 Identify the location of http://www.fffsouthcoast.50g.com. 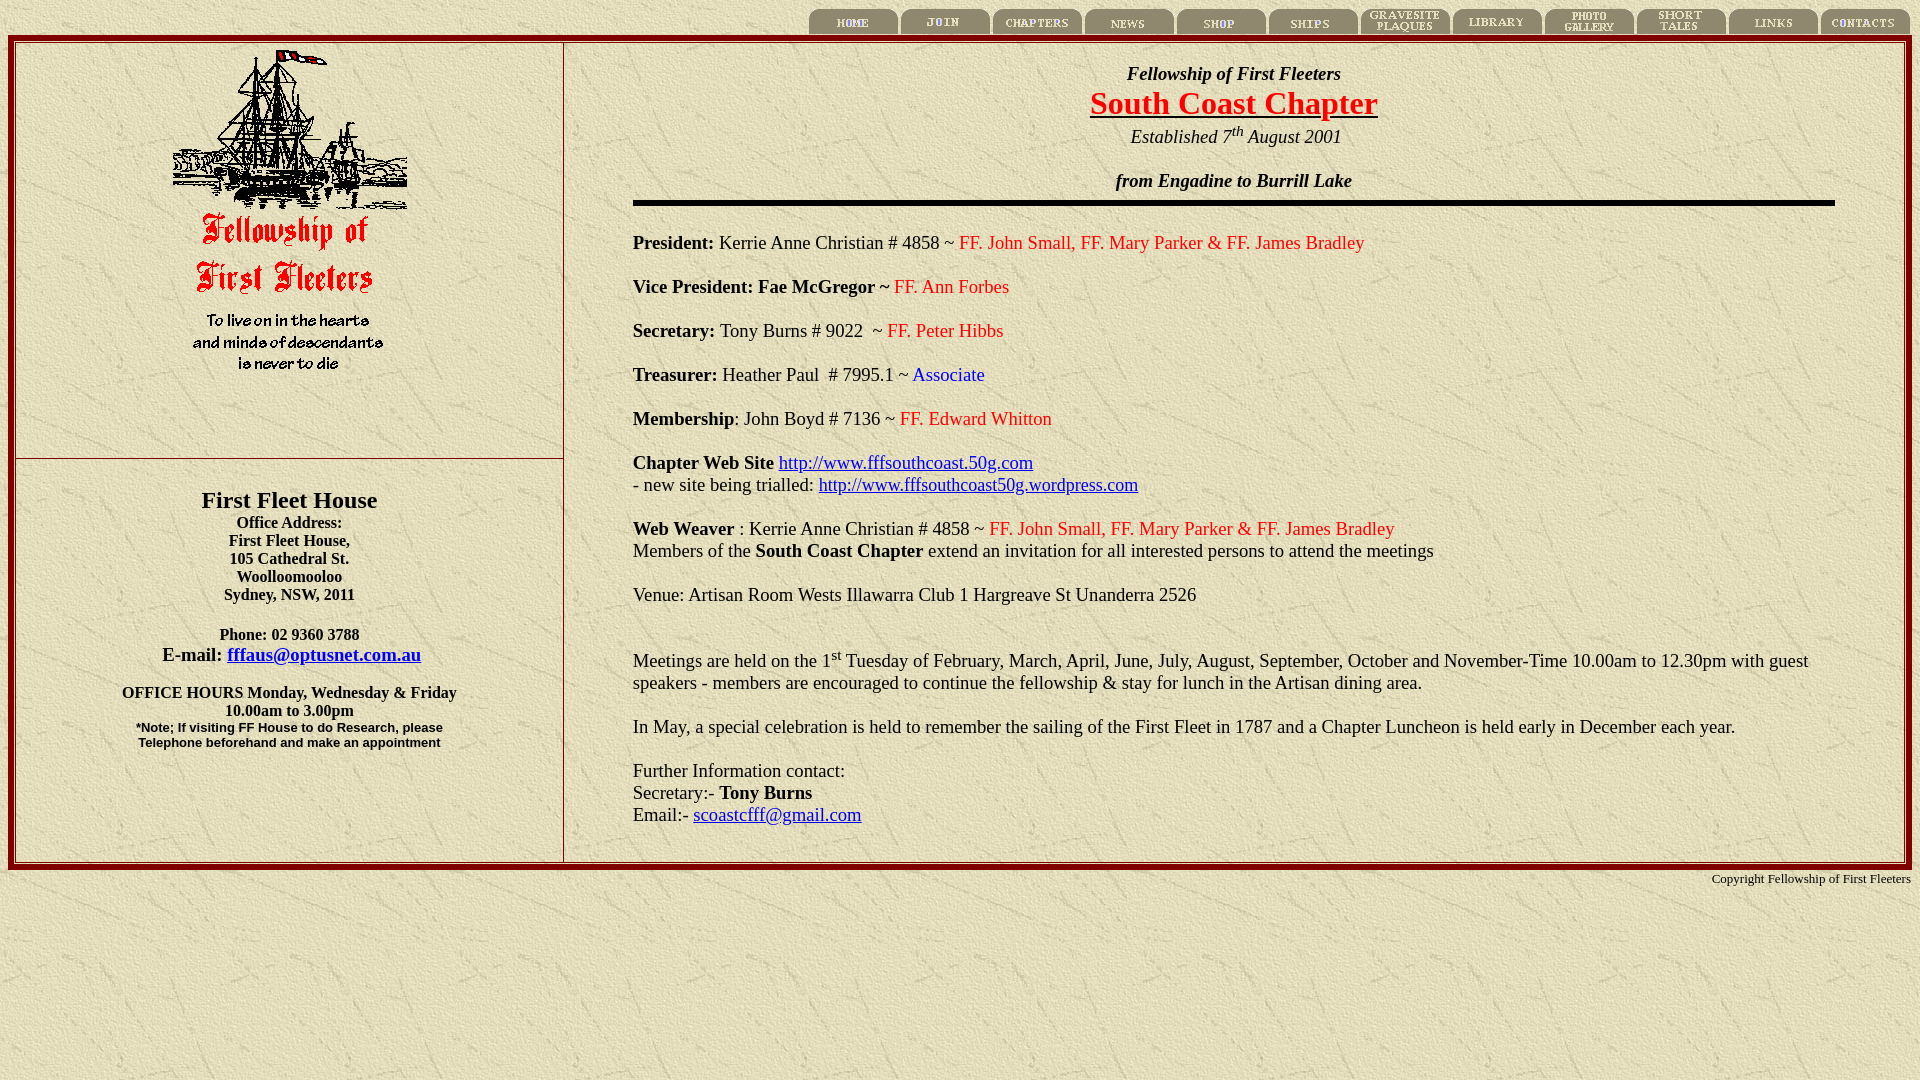
(906, 462).